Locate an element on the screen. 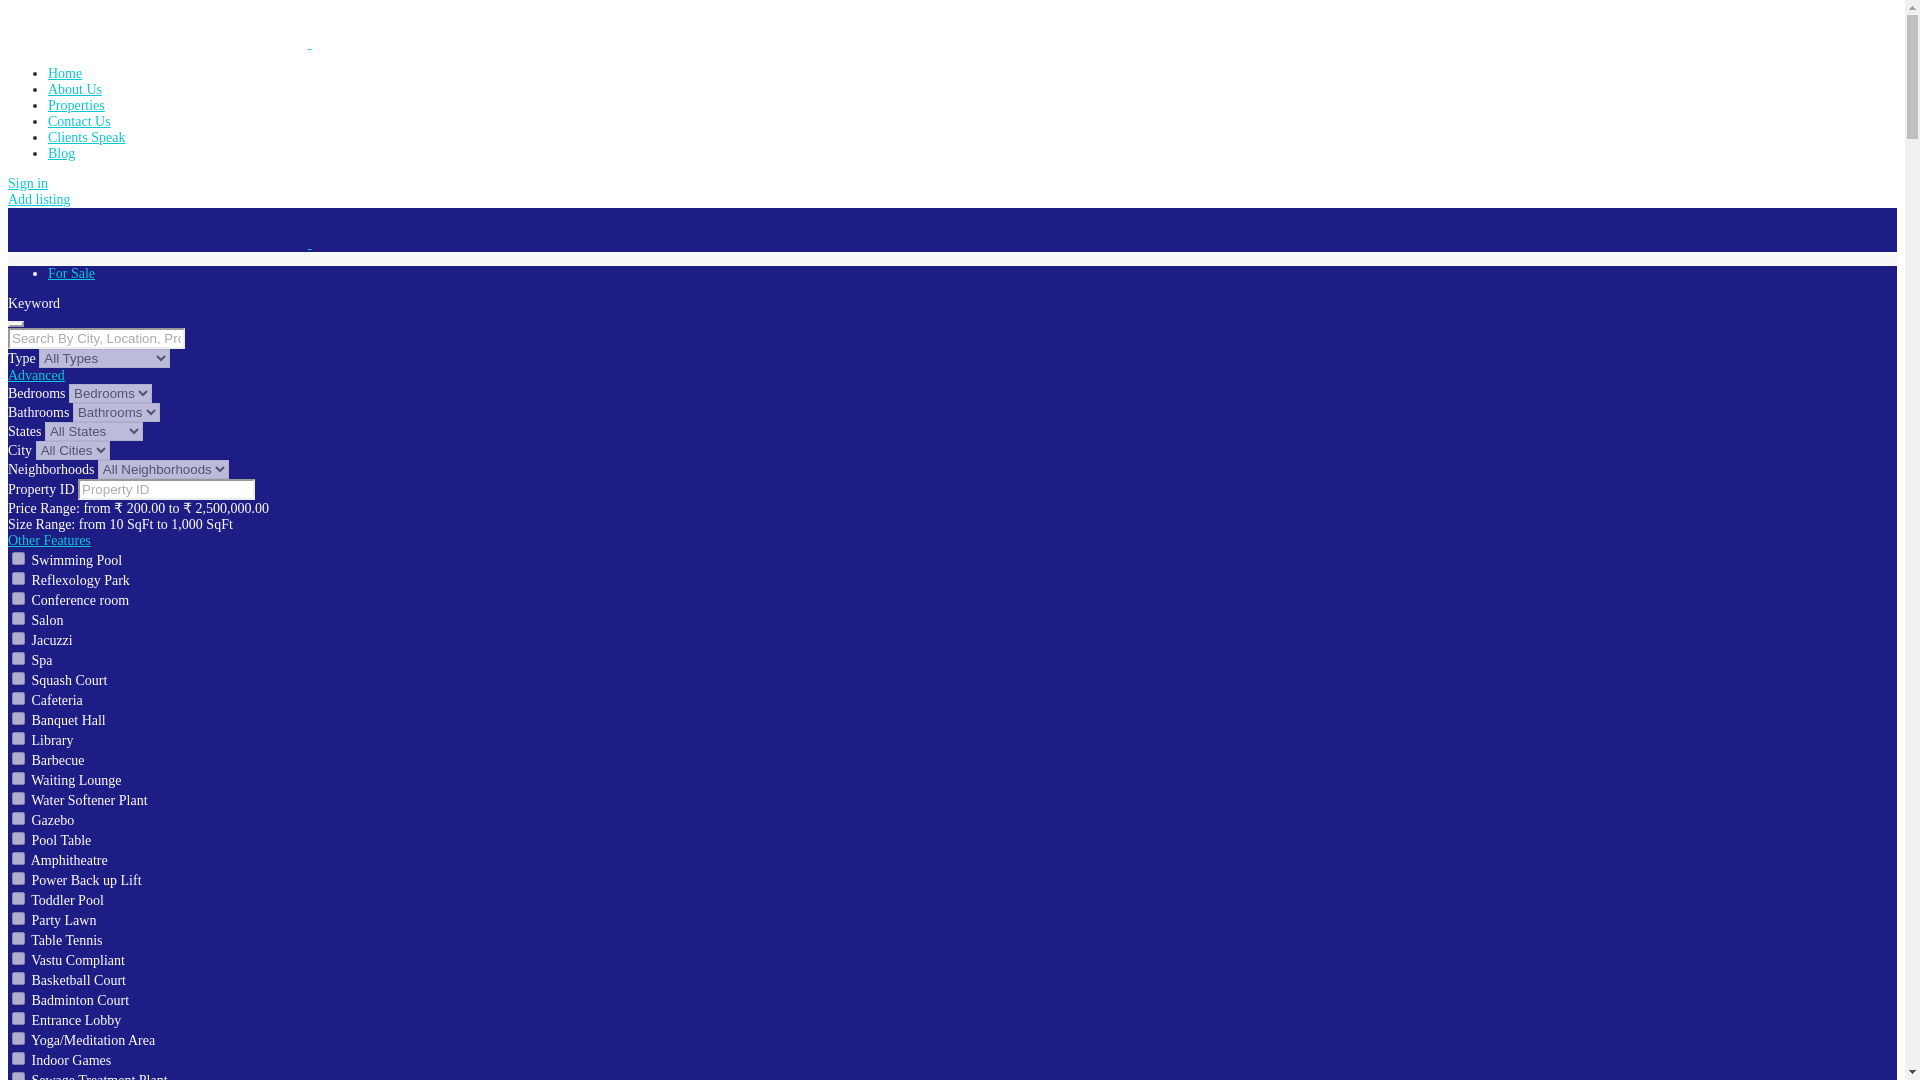  Other Features is located at coordinates (48, 540).